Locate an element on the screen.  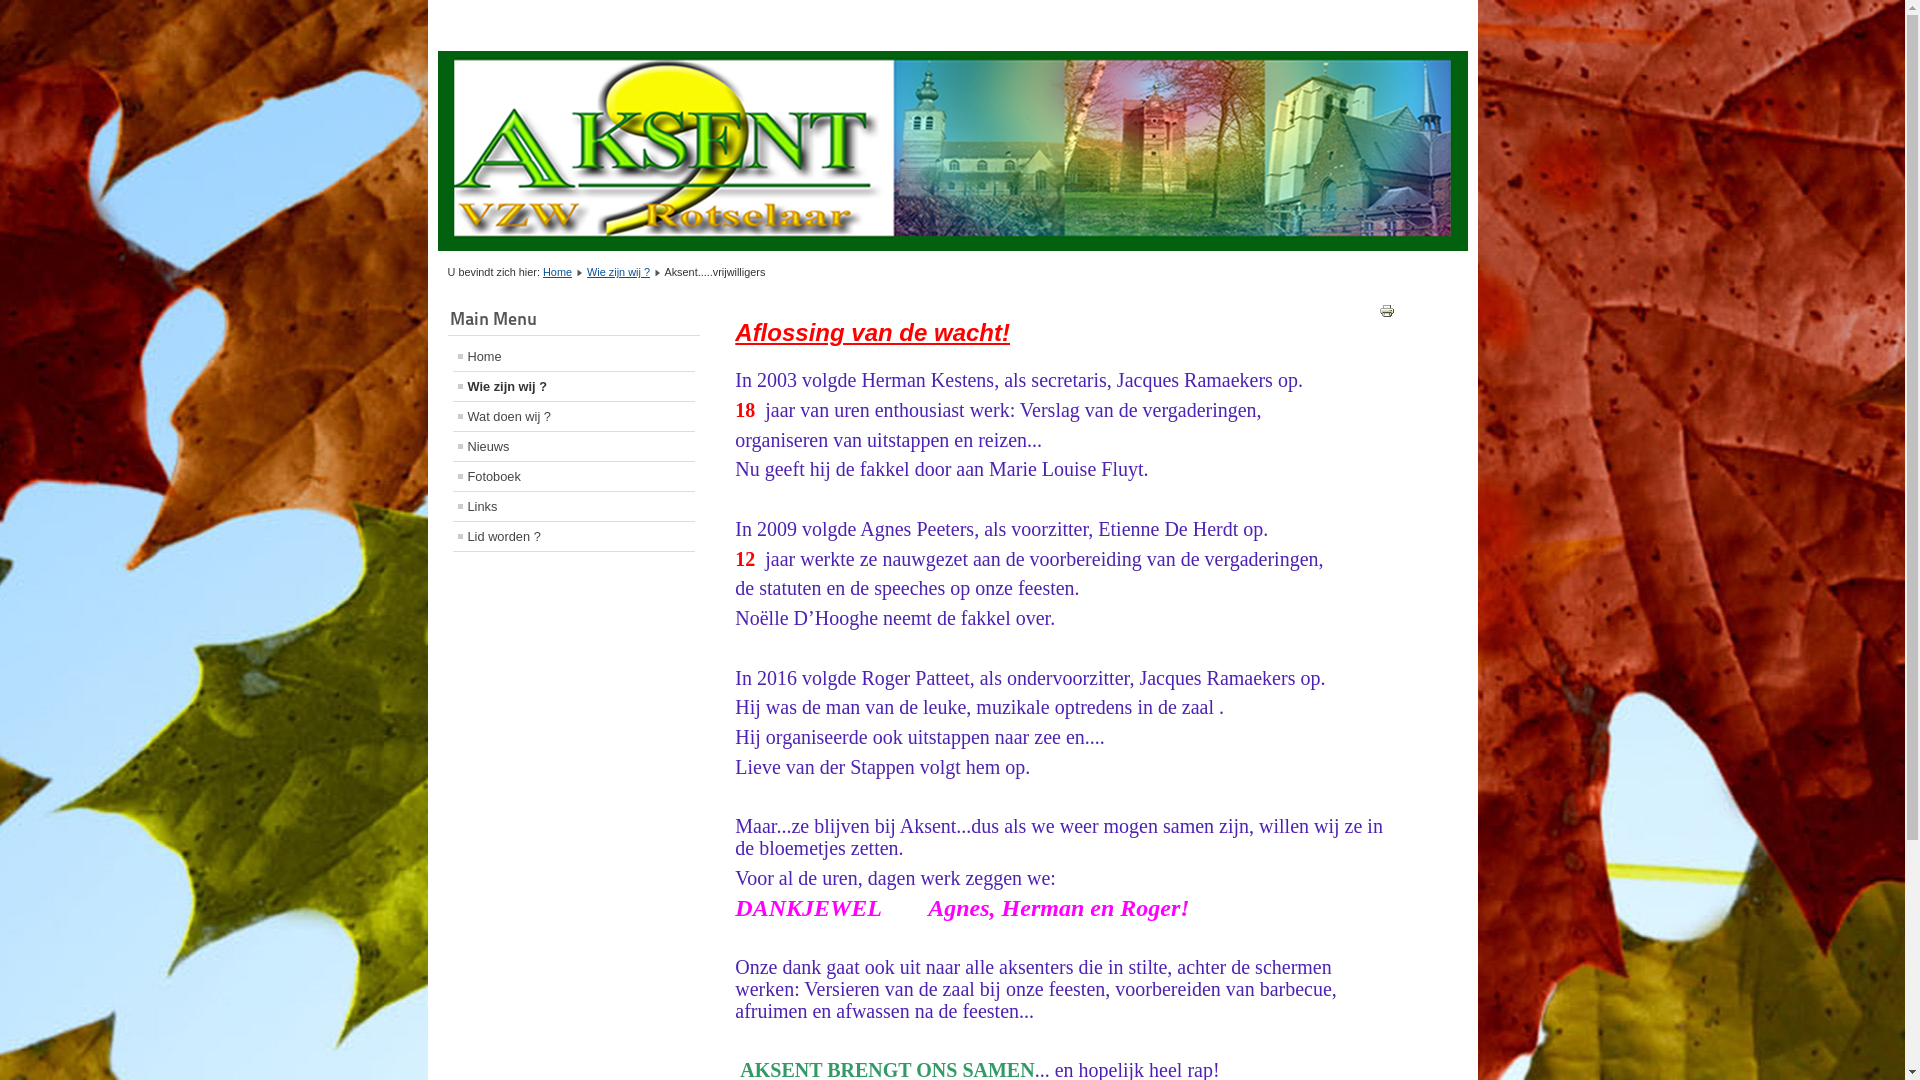
Wie zijn wij ? is located at coordinates (574, 386).